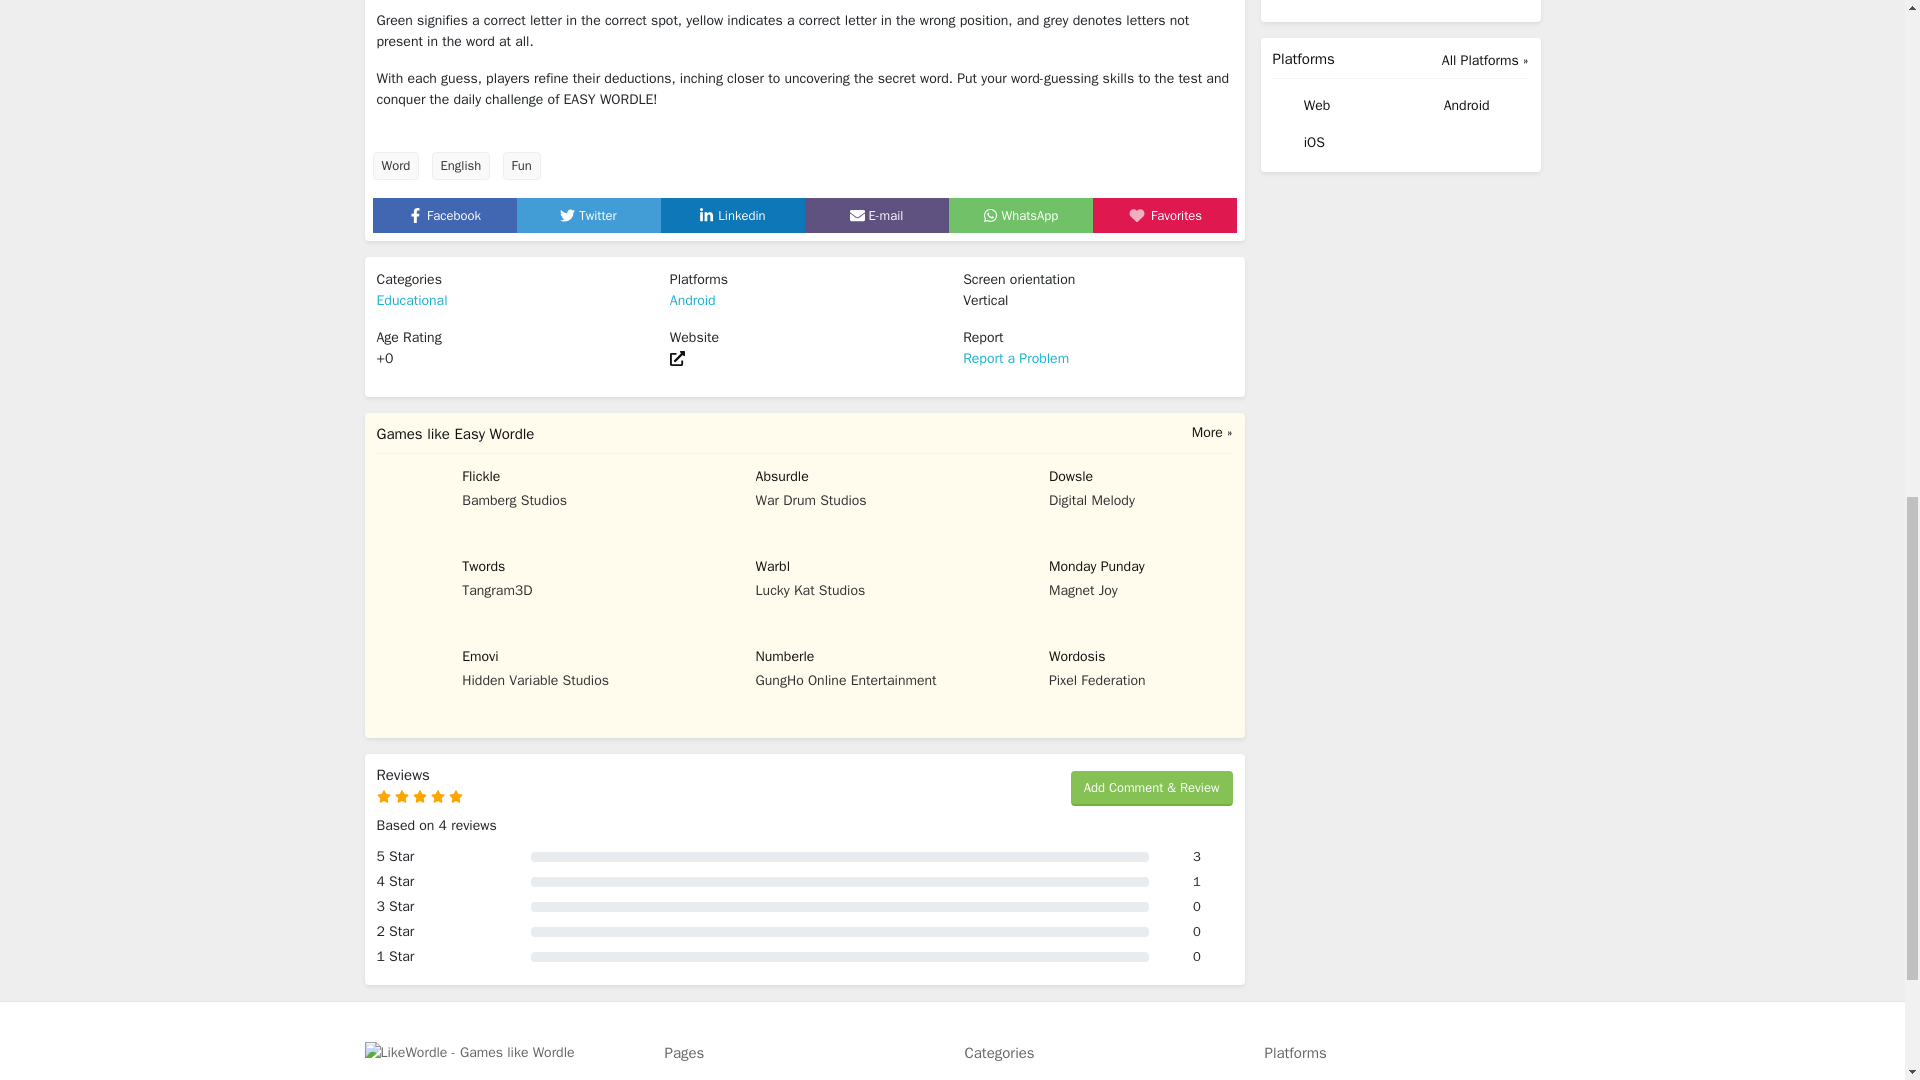  What do you see at coordinates (588, 214) in the screenshot?
I see `Twitter` at bounding box center [588, 214].